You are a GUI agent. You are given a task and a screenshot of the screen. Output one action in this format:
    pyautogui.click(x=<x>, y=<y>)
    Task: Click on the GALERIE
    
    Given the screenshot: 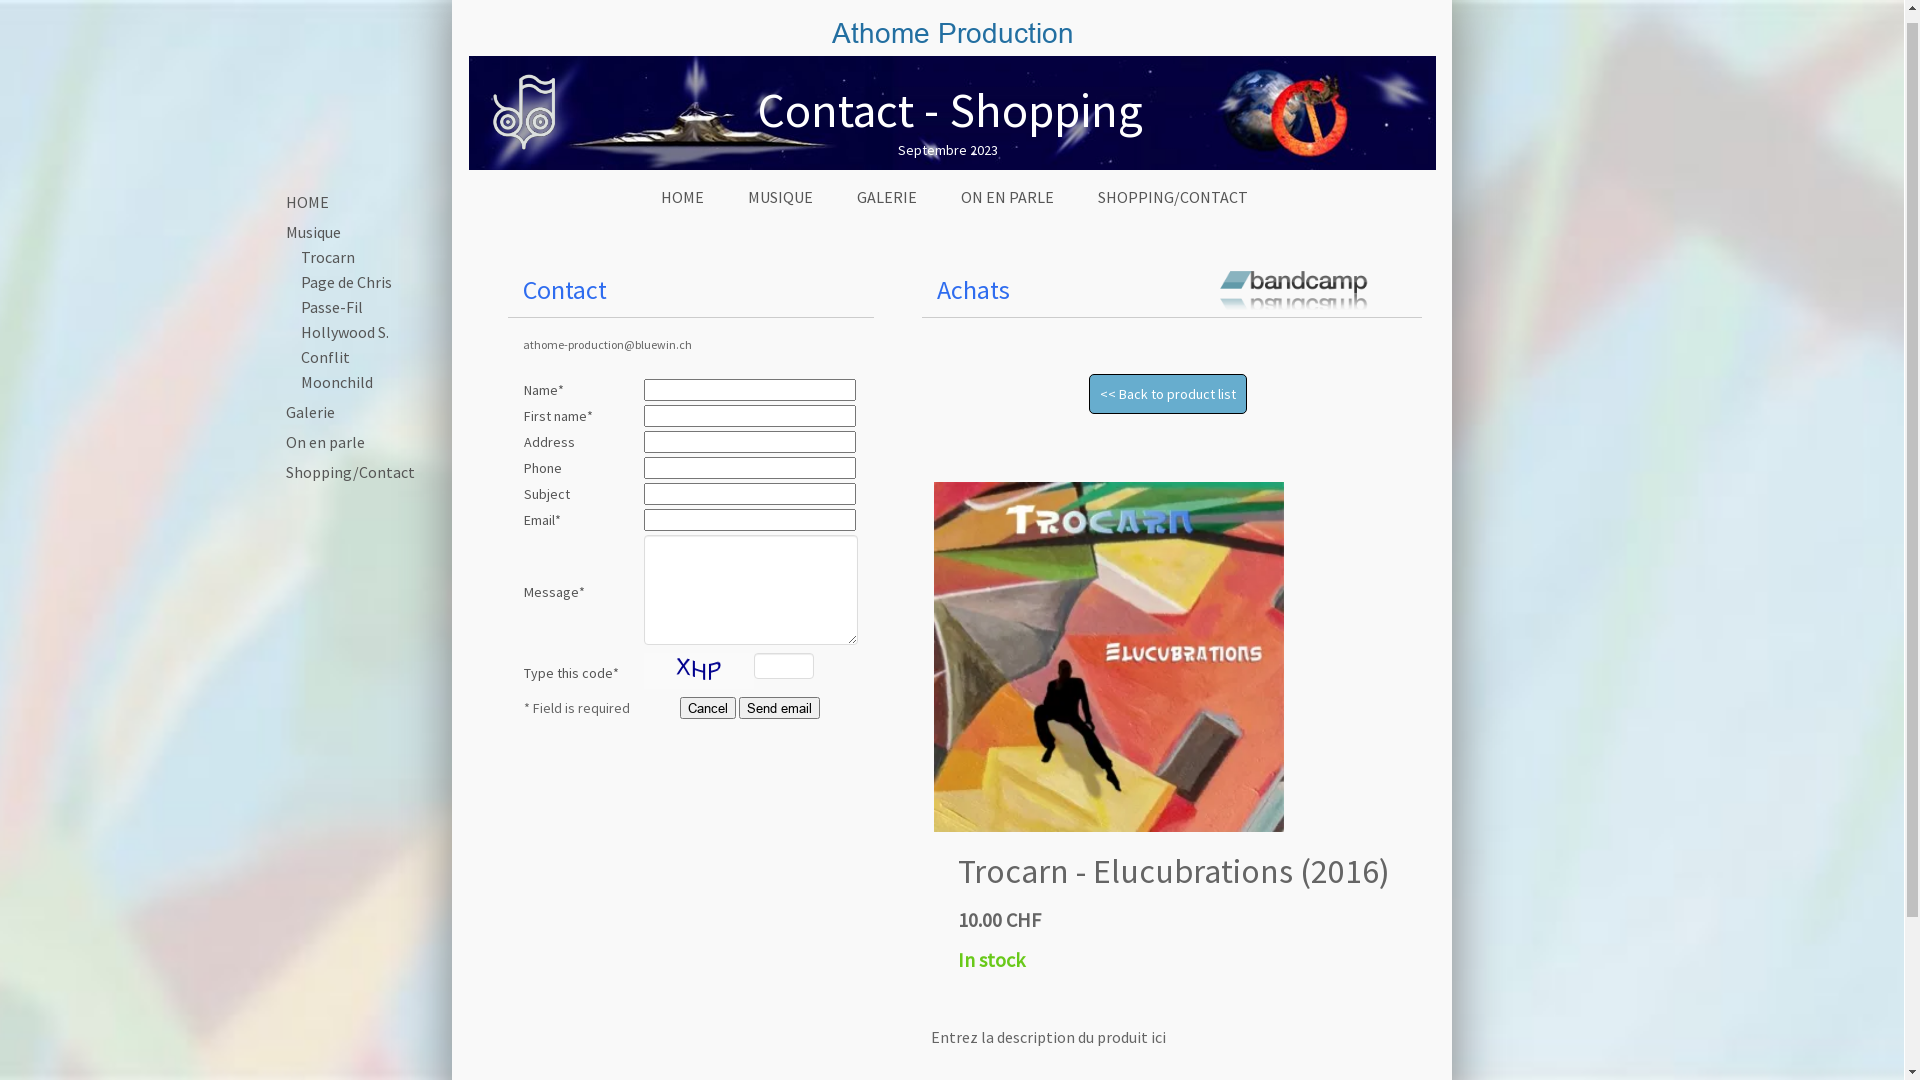 What is the action you would take?
    pyautogui.click(x=887, y=208)
    